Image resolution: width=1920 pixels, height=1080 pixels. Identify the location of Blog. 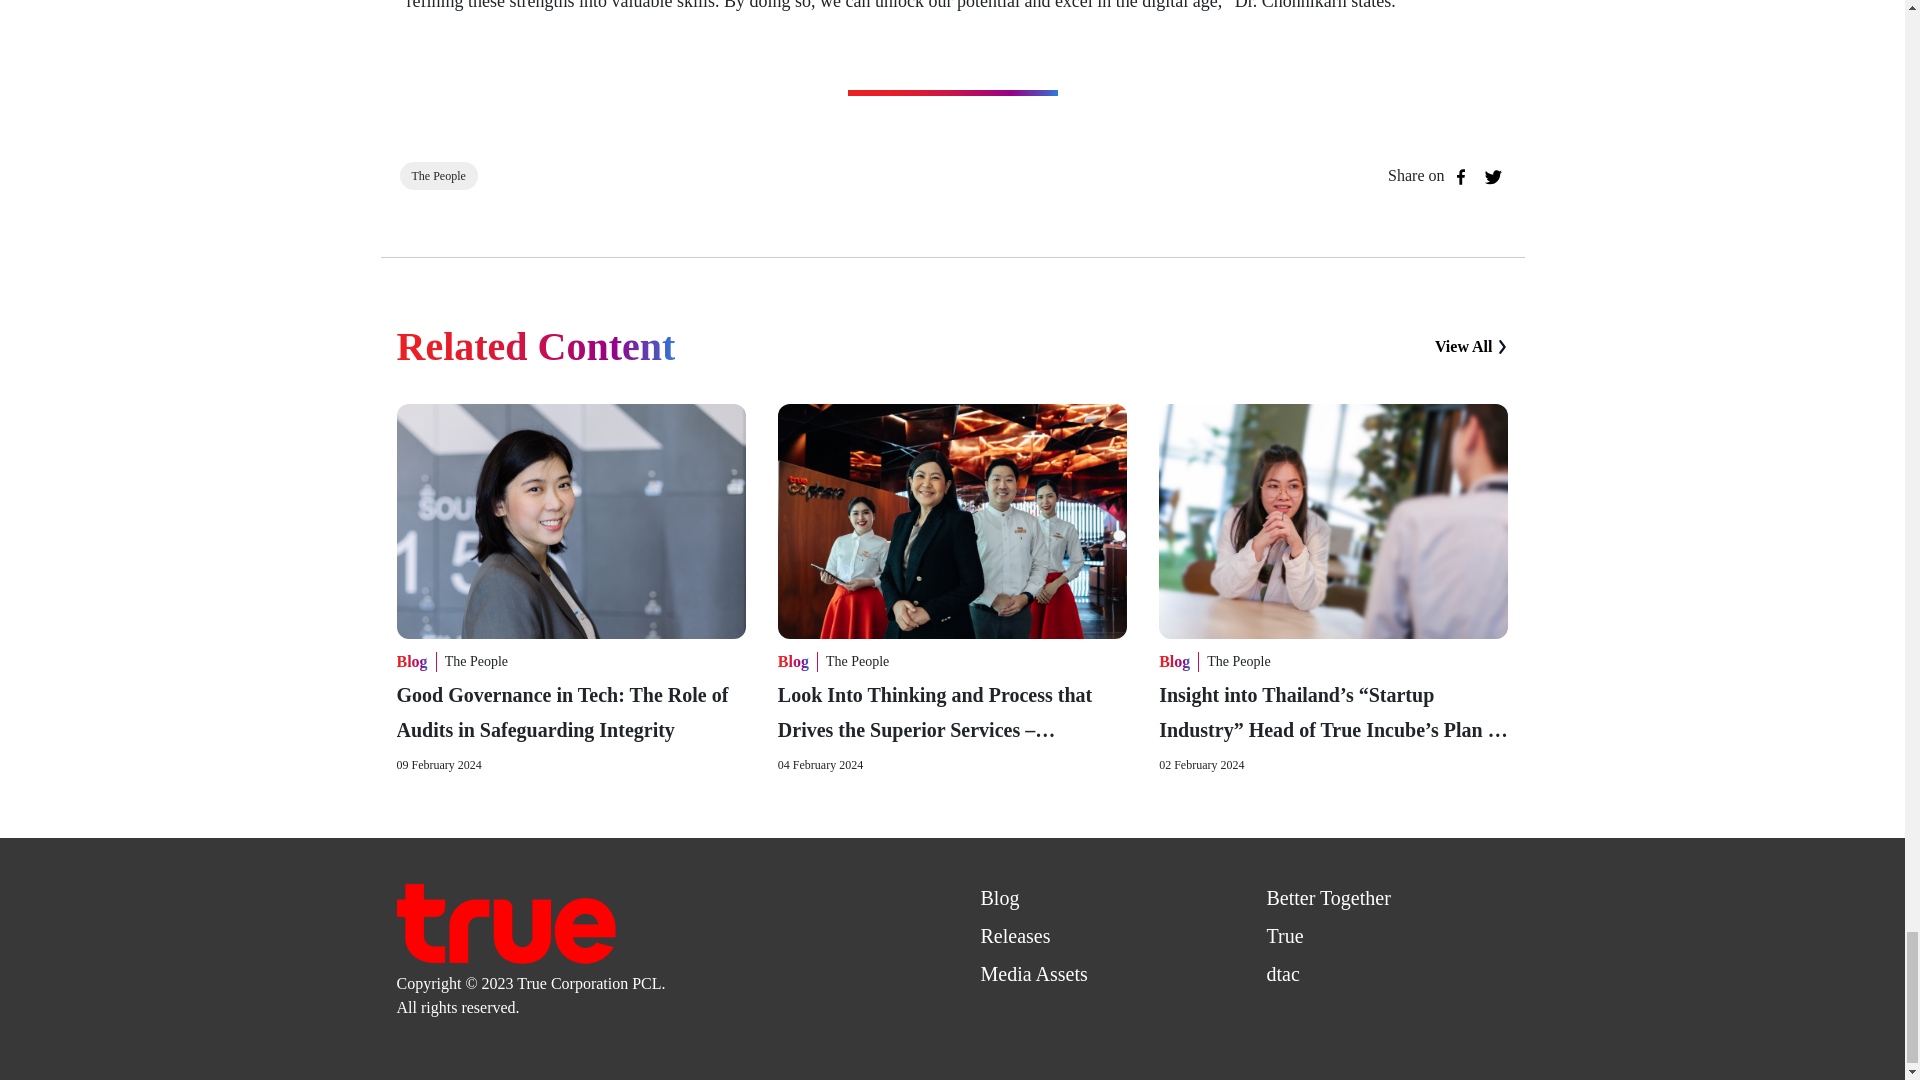
(999, 898).